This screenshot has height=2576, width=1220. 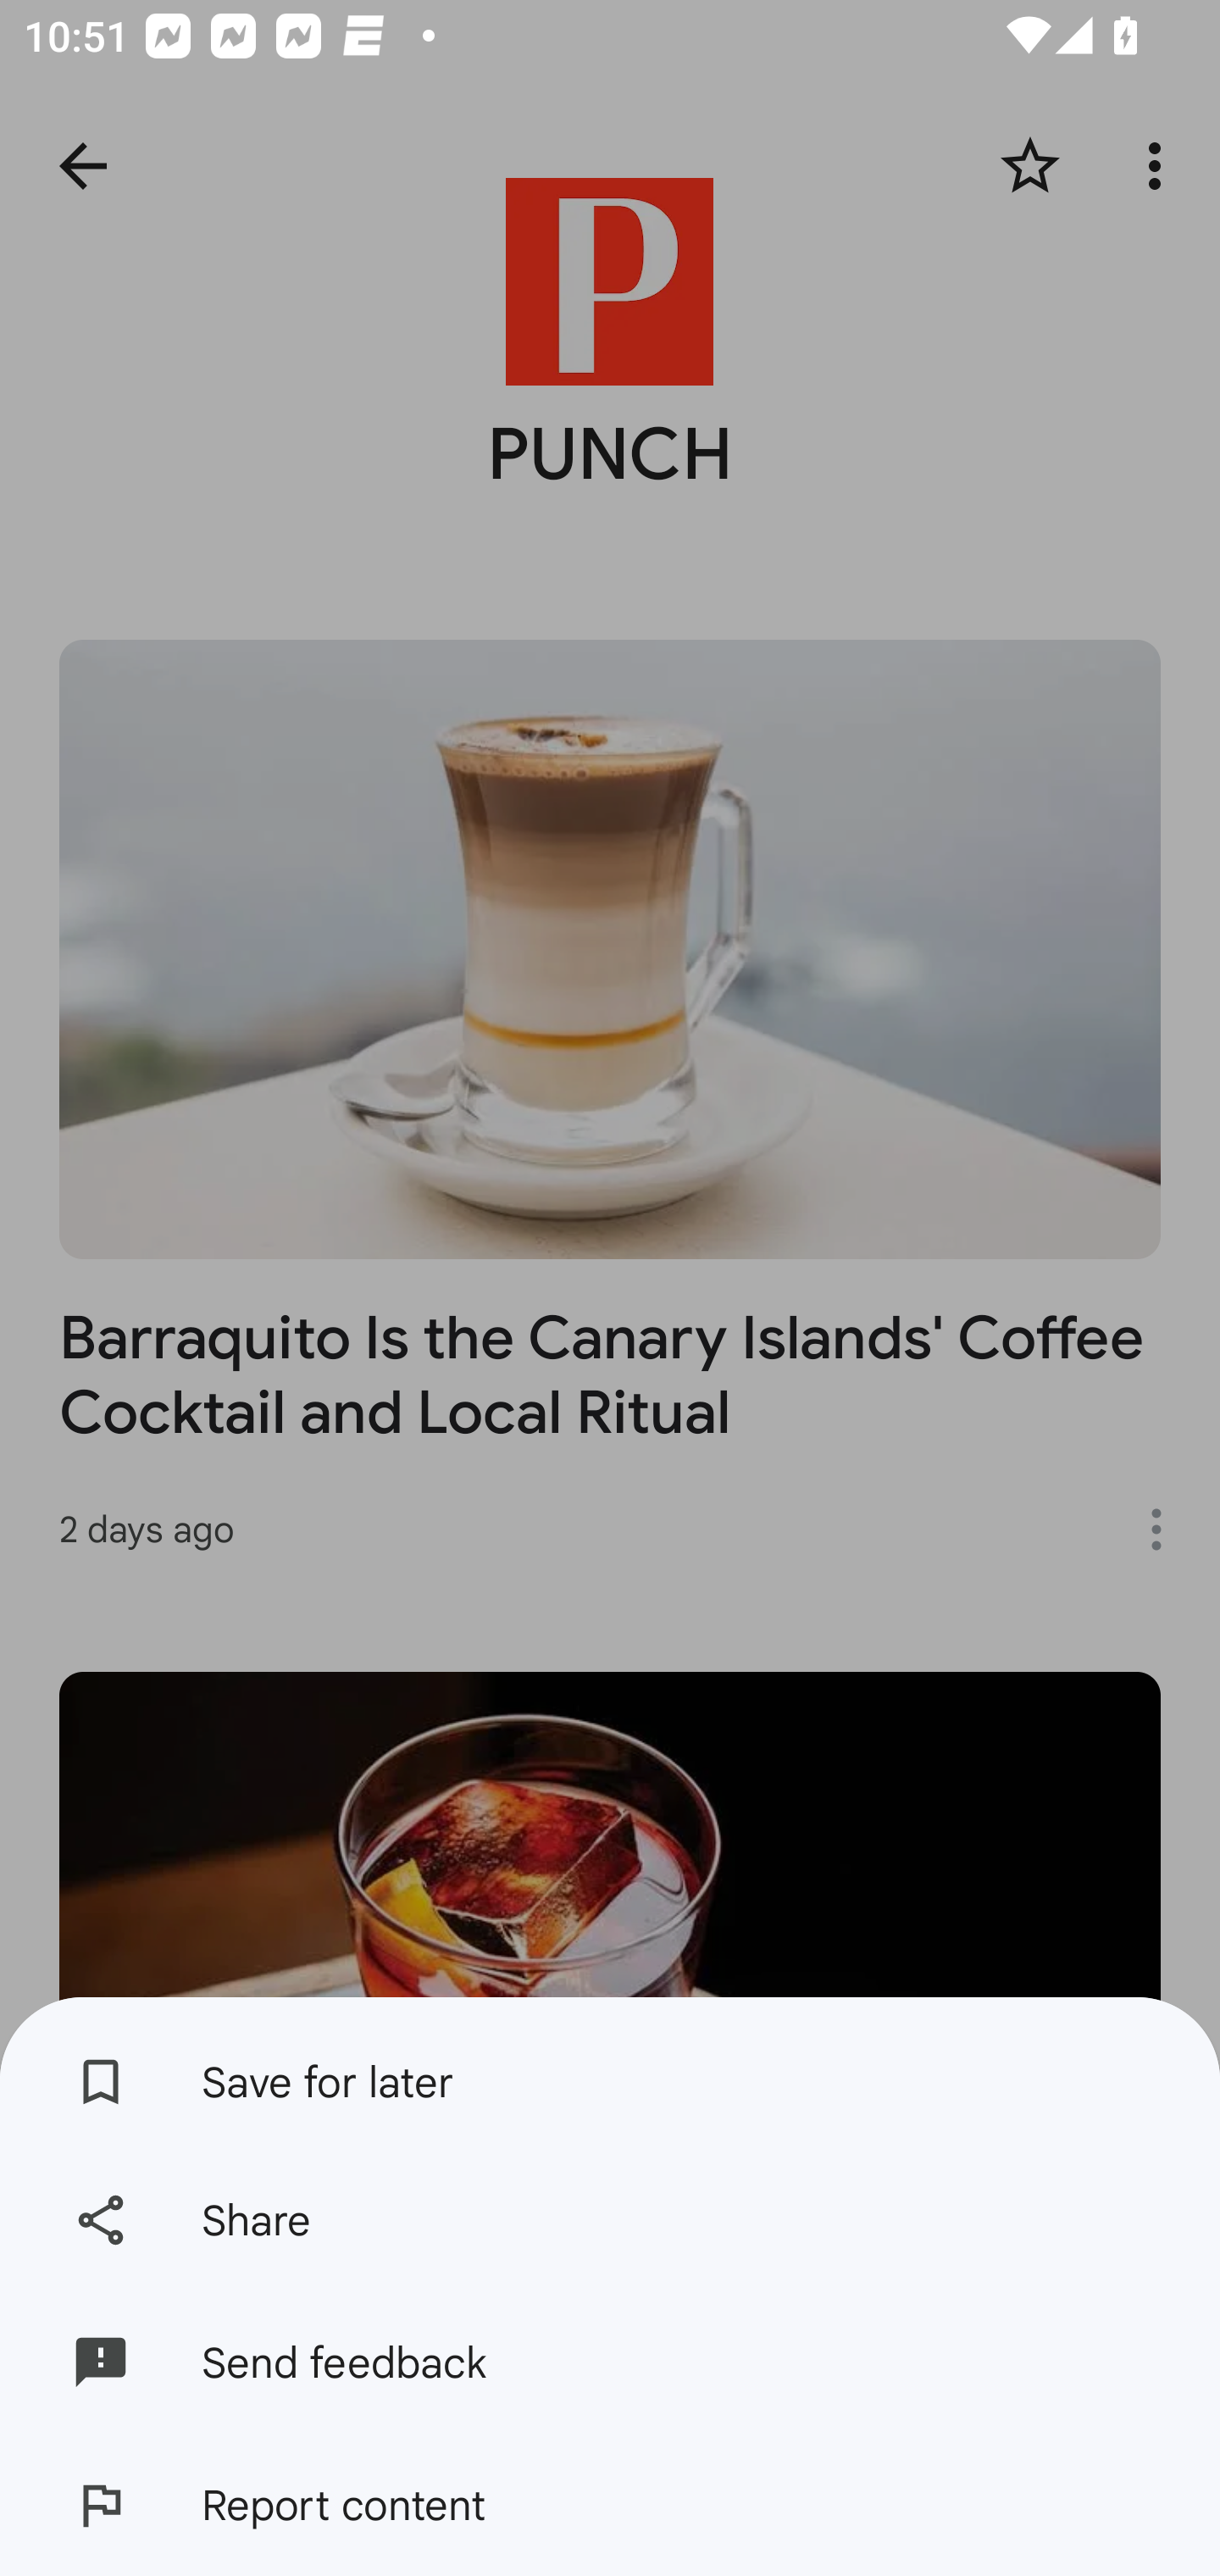 I want to click on Report content, so click(x=610, y=2505).